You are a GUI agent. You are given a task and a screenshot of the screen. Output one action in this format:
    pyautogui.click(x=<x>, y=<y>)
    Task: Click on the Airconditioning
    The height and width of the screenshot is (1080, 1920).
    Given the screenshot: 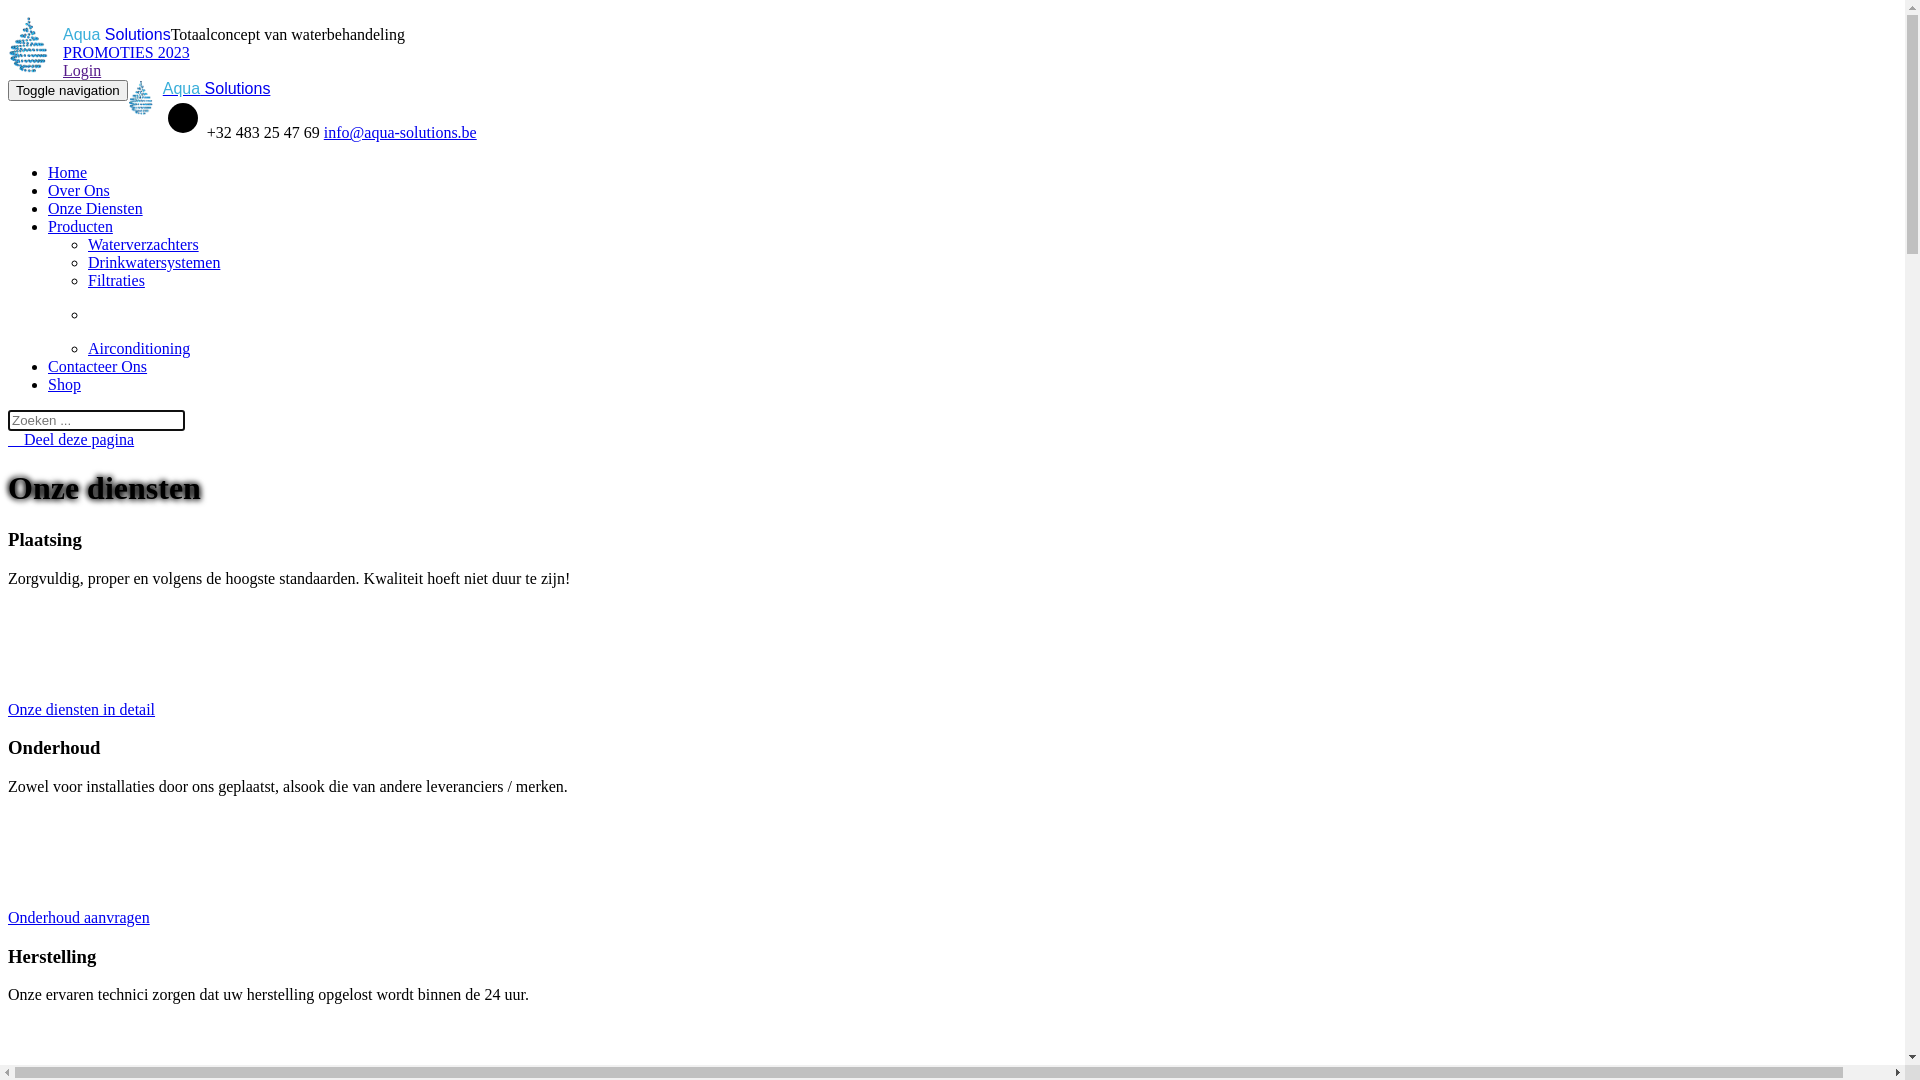 What is the action you would take?
    pyautogui.click(x=139, y=348)
    